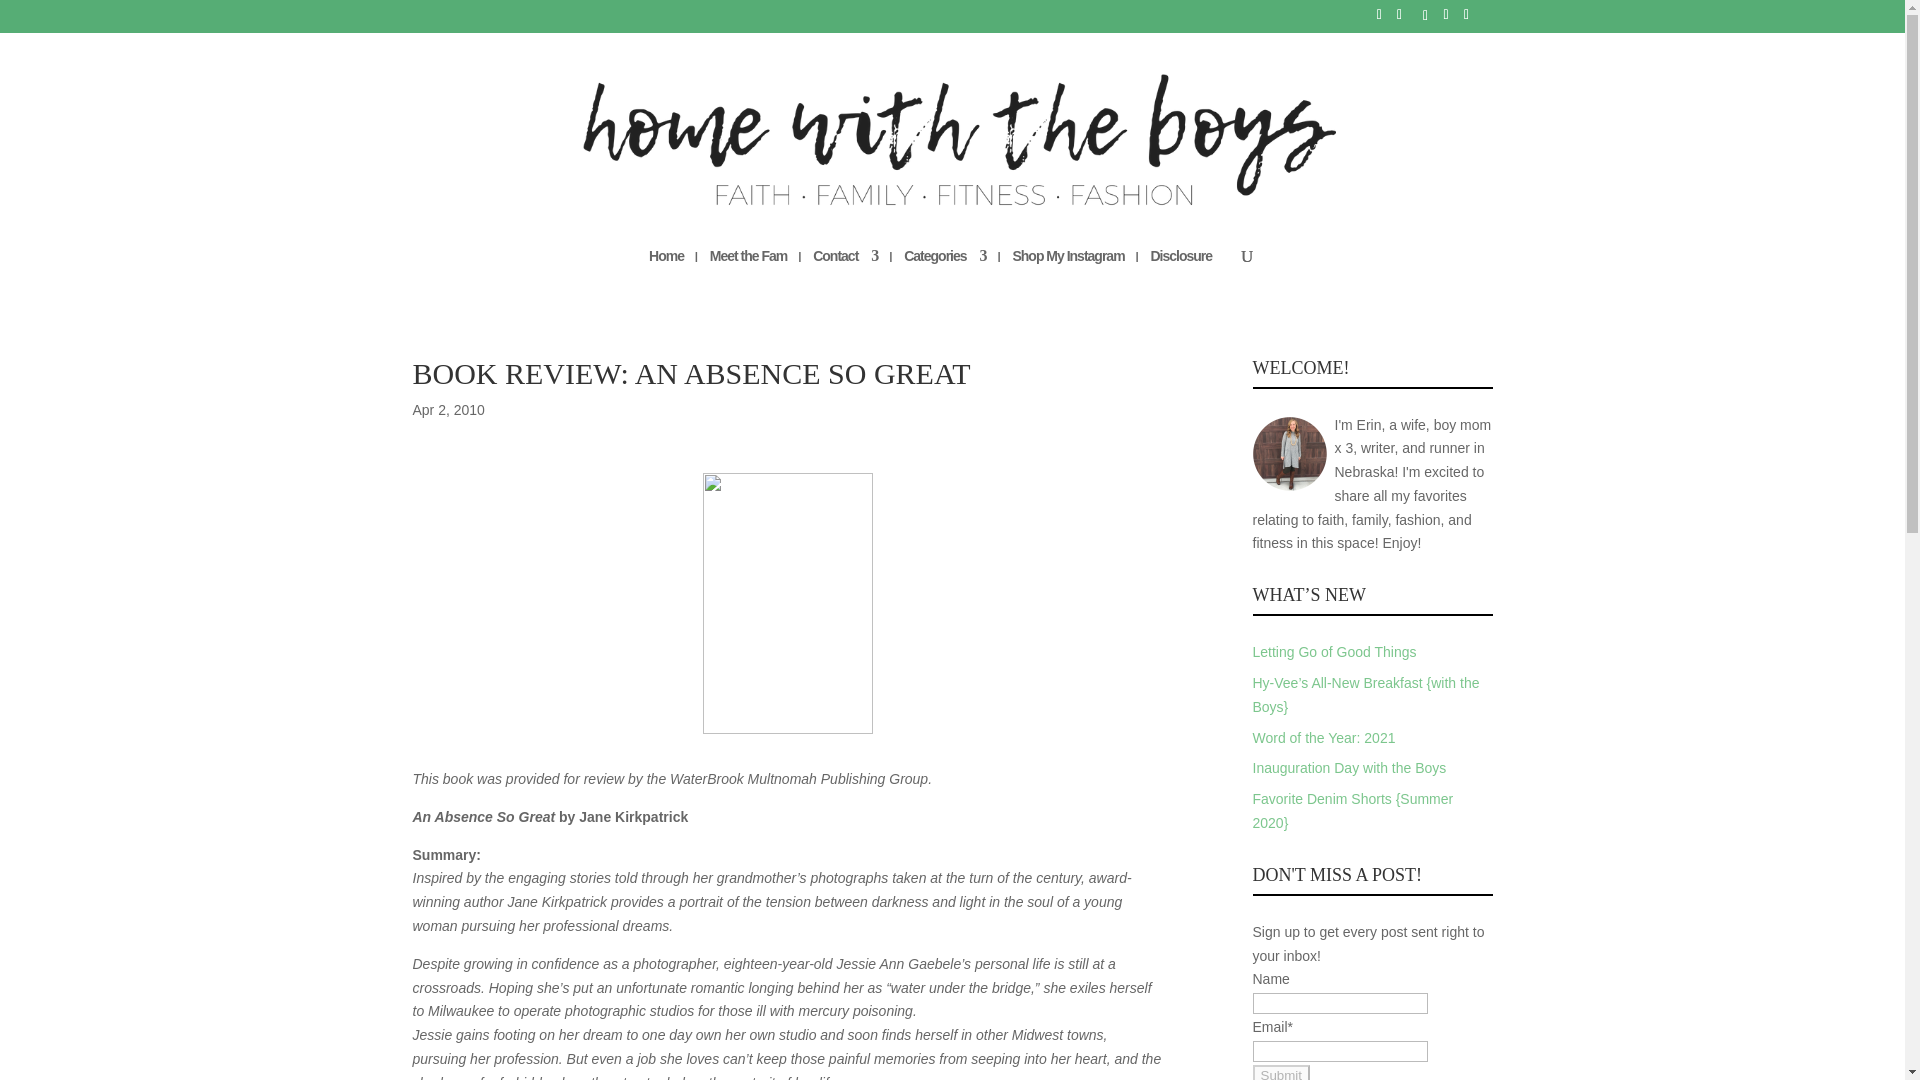  Describe the element at coordinates (1180, 274) in the screenshot. I see `Disclosure` at that location.